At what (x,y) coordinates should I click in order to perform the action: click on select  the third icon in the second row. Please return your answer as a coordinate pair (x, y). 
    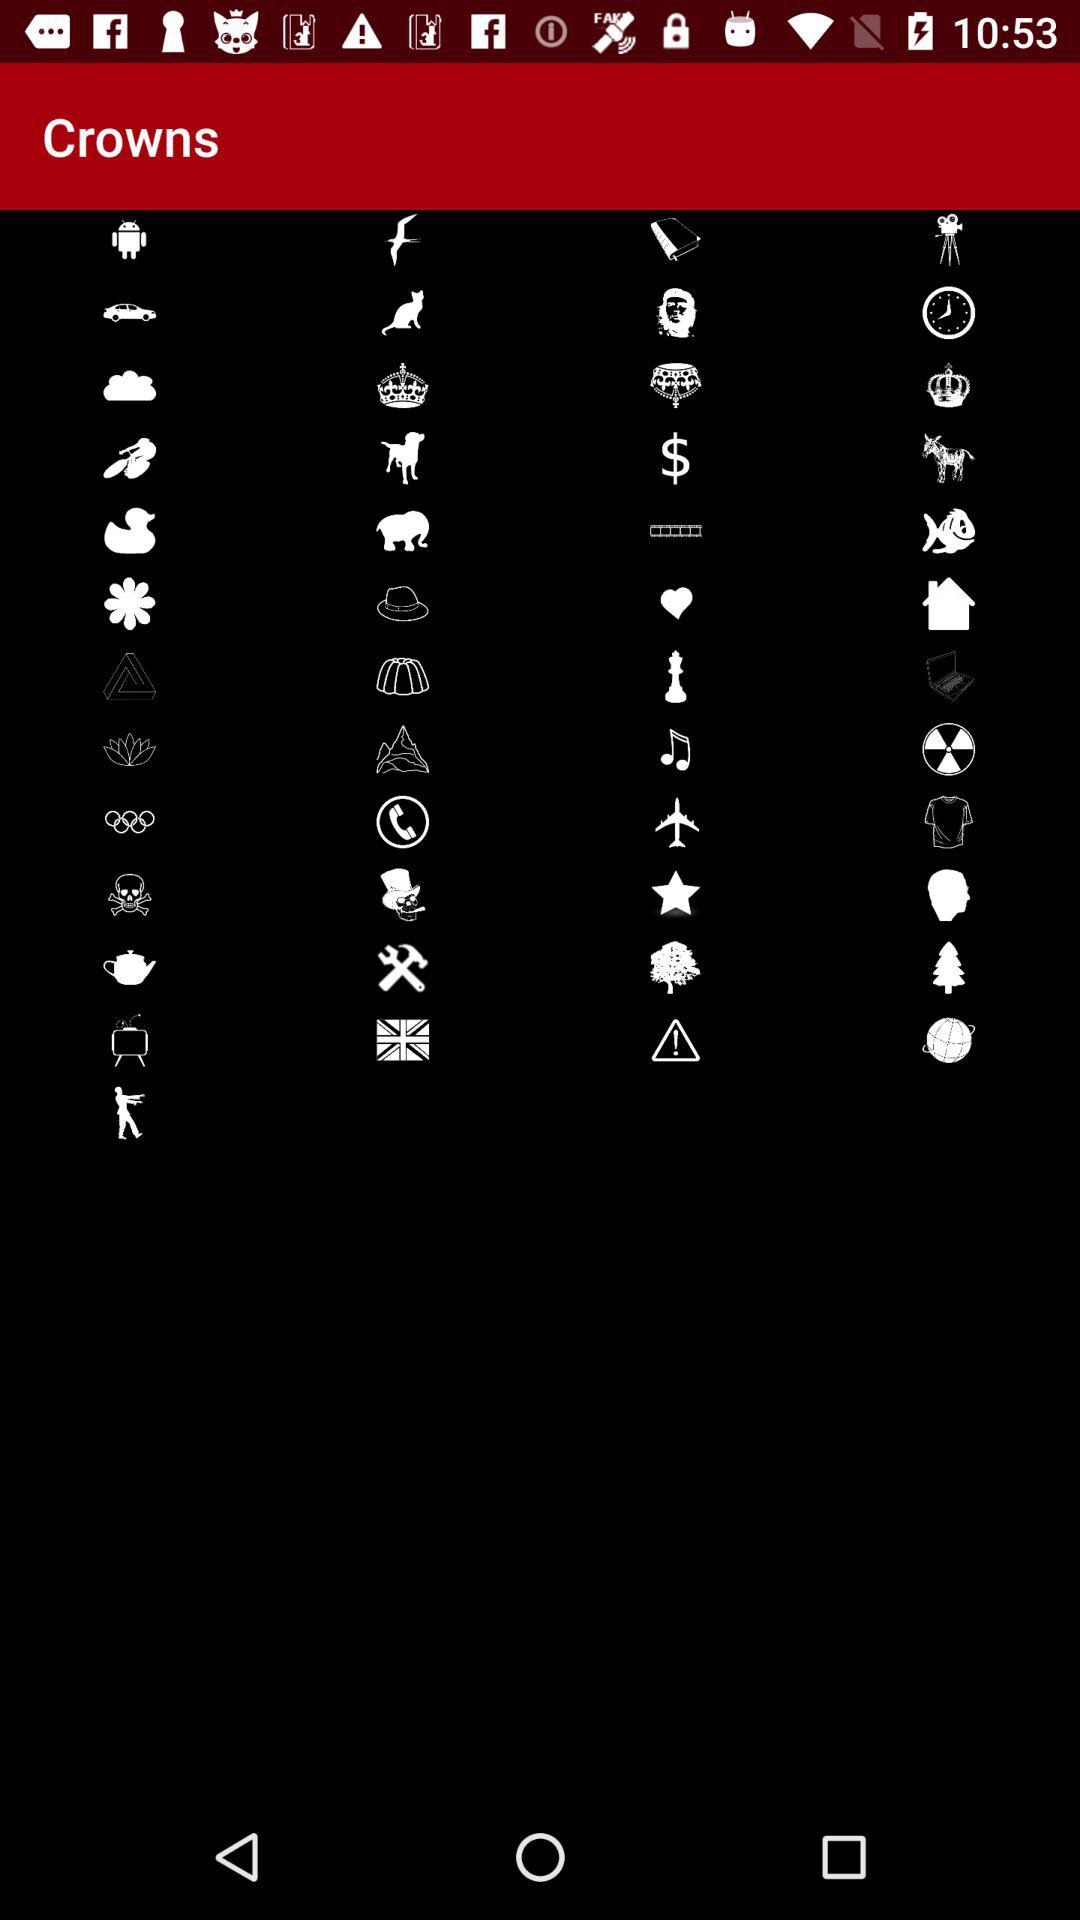
    Looking at the image, I should click on (676, 312).